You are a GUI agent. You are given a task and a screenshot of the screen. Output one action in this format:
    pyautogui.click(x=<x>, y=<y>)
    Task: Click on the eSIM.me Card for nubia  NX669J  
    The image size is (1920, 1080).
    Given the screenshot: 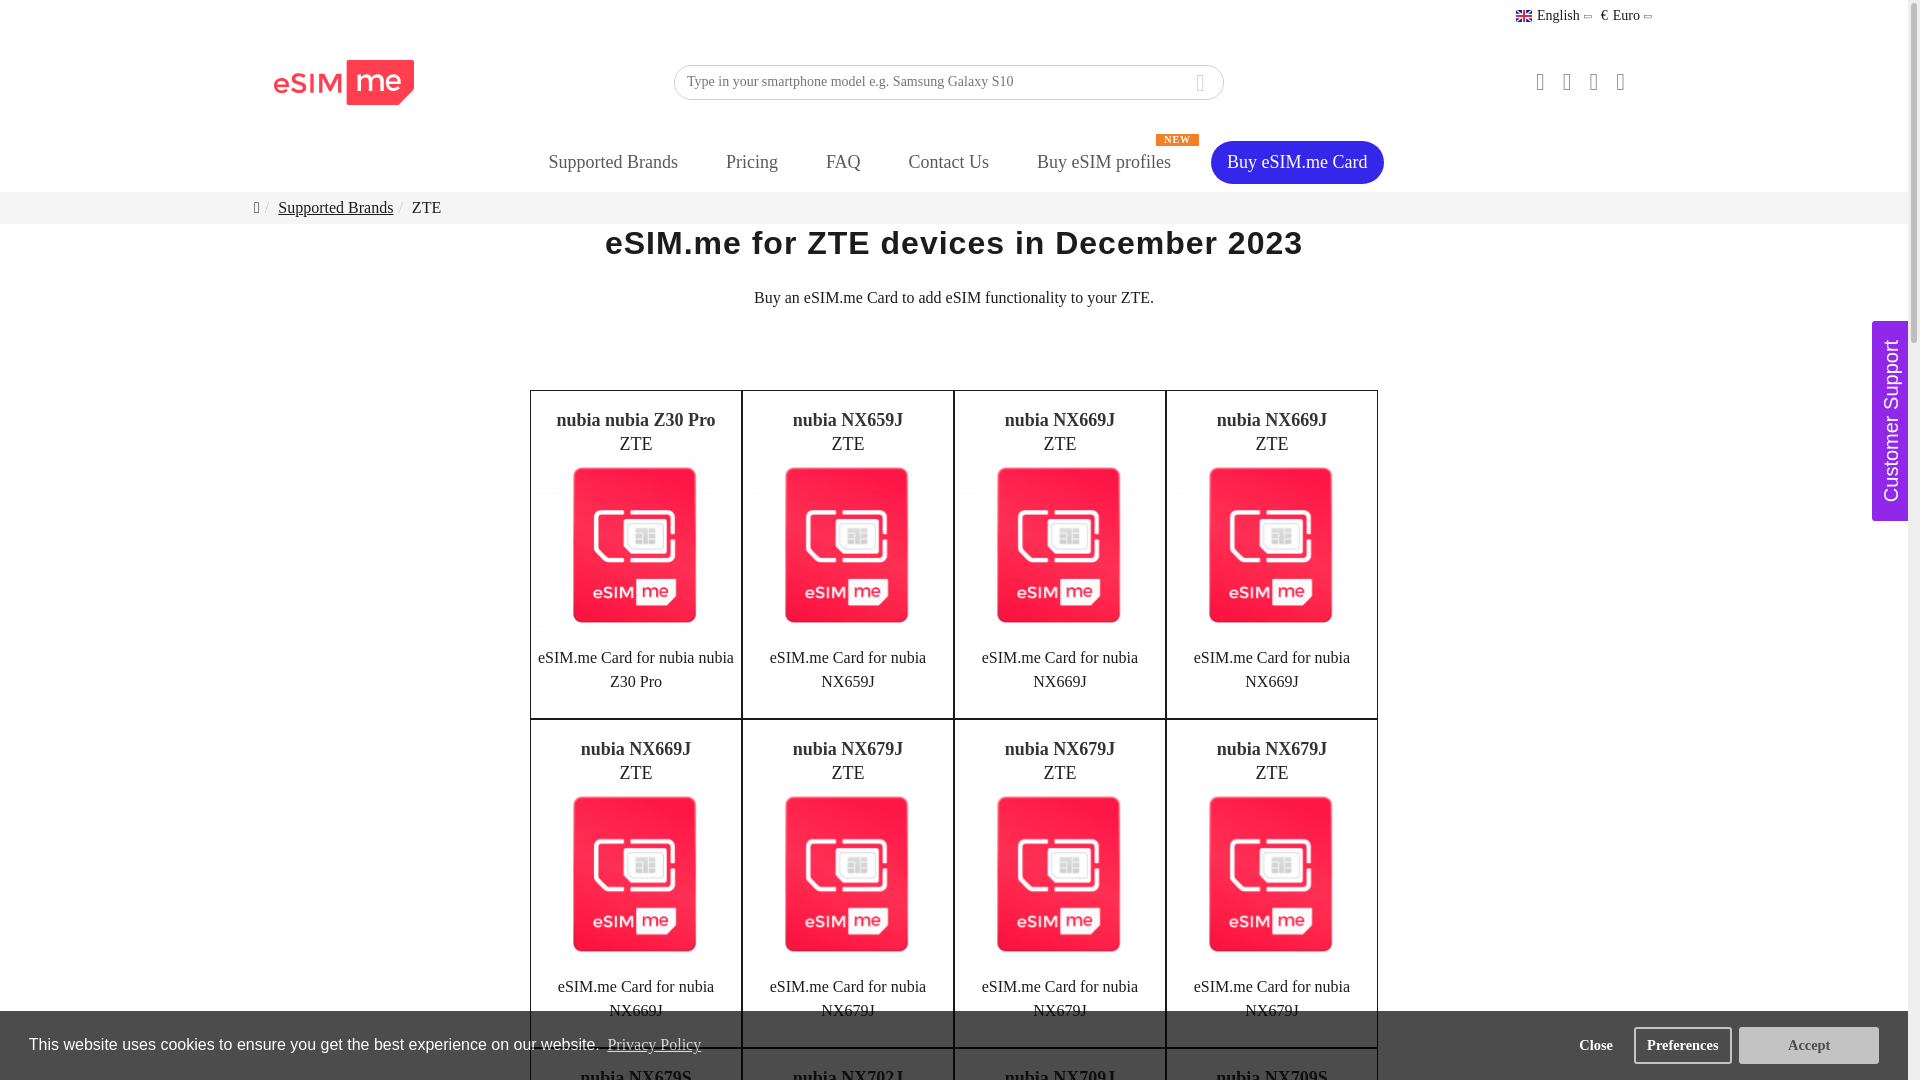 What is the action you would take?
    pyautogui.click(x=1060, y=540)
    